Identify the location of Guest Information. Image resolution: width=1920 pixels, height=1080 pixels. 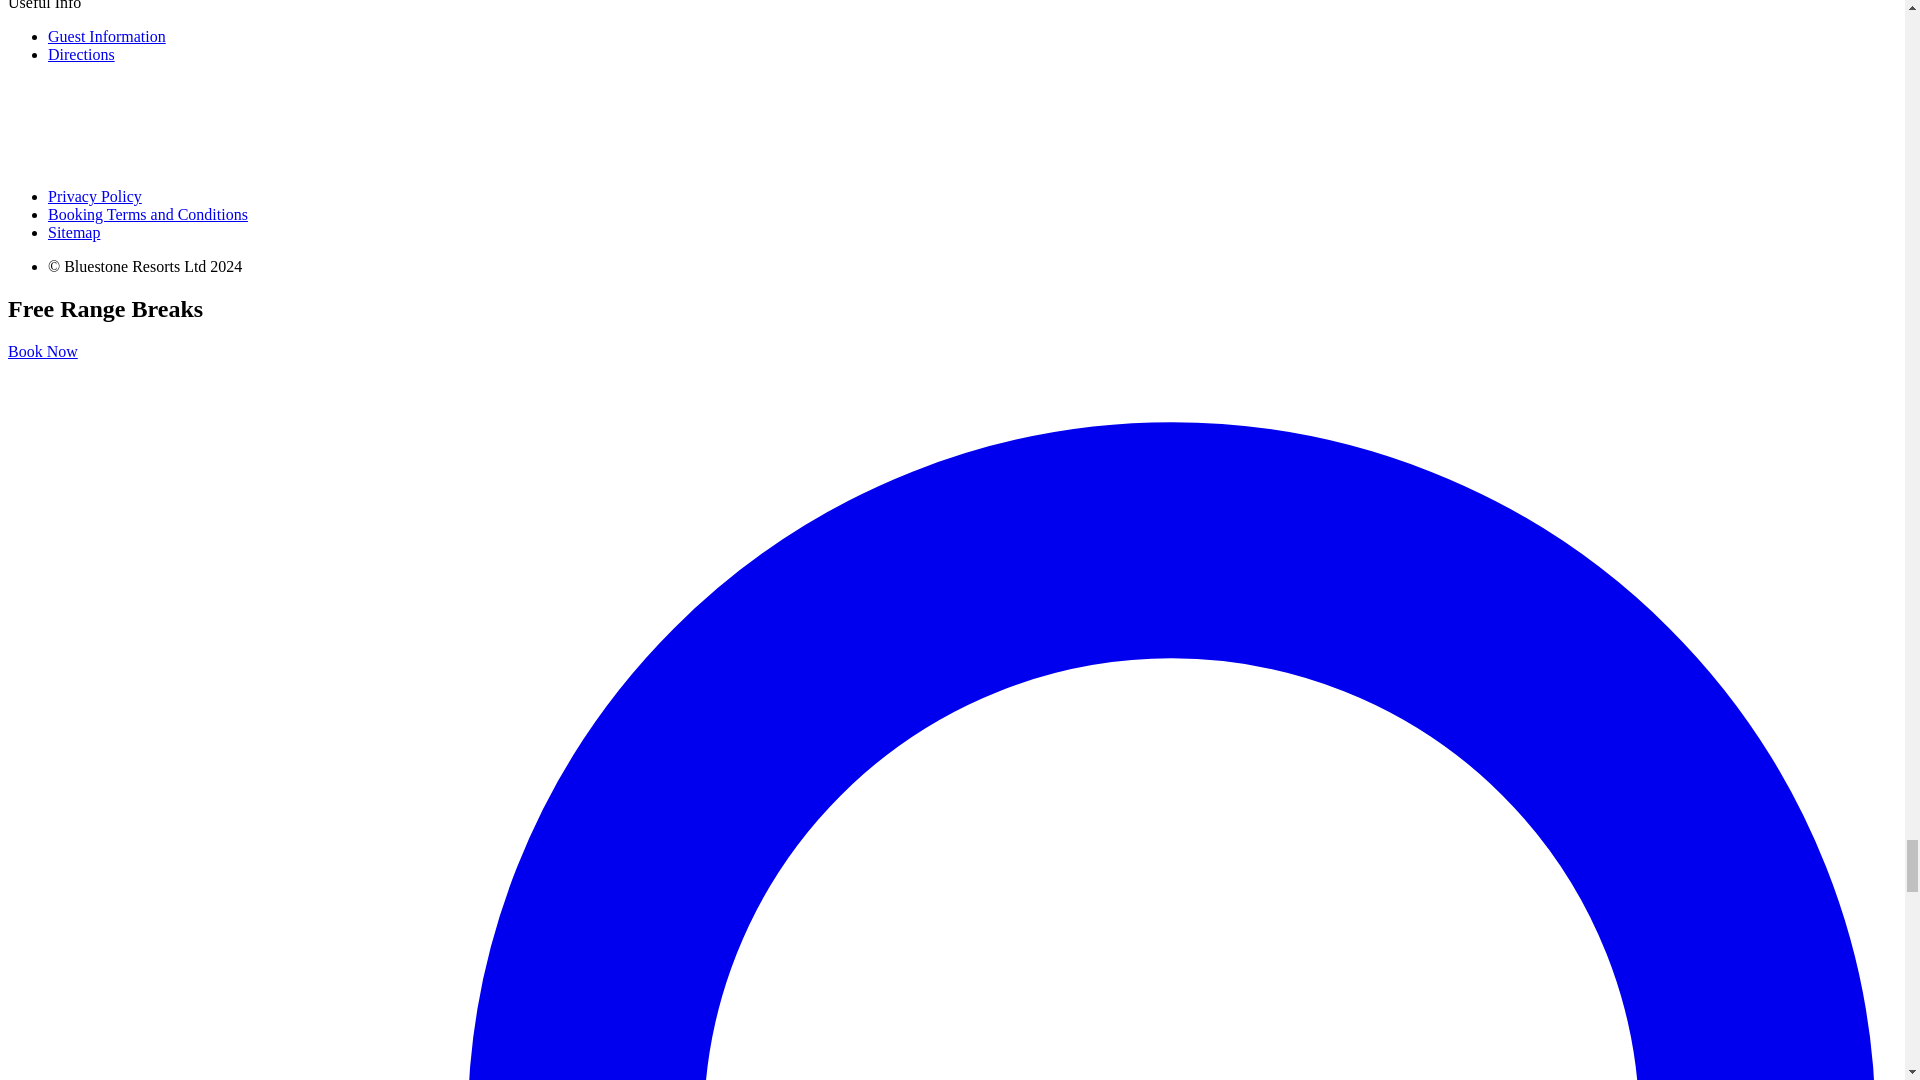
(106, 36).